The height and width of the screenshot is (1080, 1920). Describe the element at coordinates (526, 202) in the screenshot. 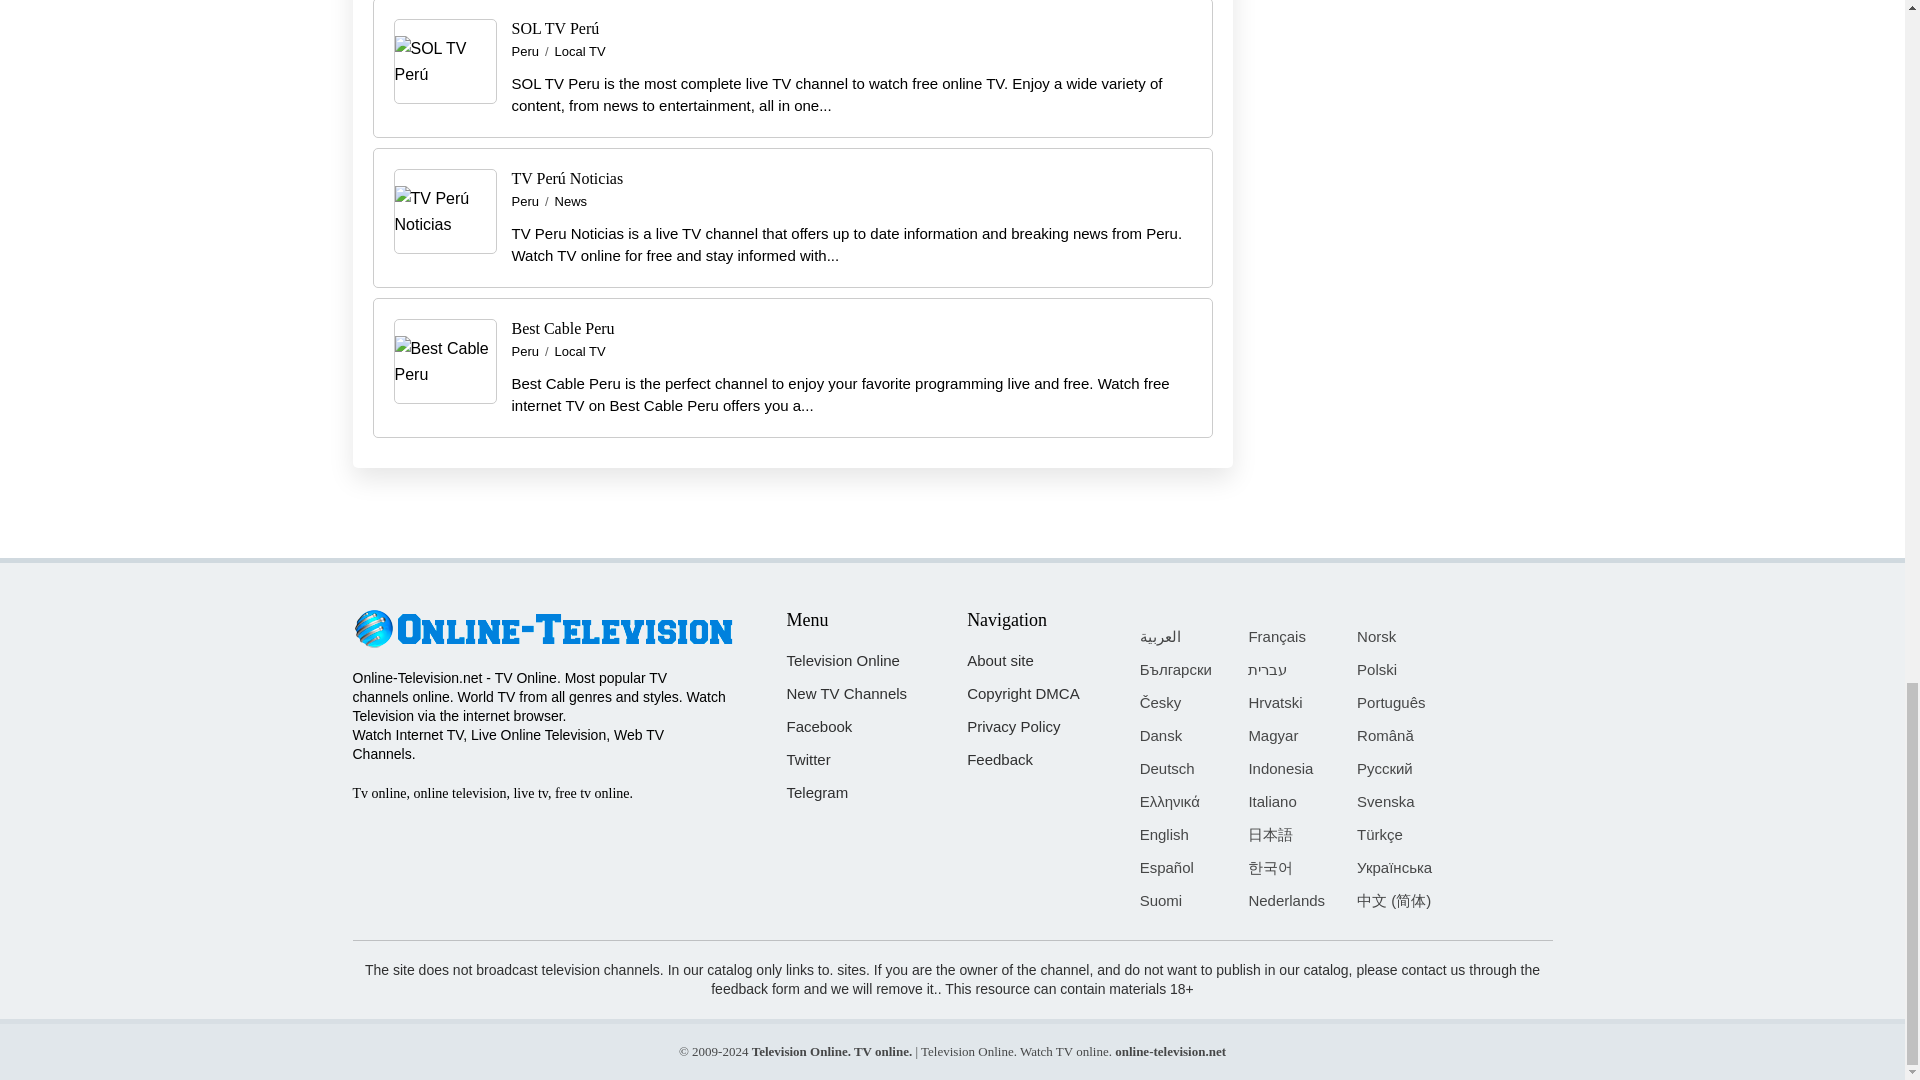

I see `Peru` at that location.